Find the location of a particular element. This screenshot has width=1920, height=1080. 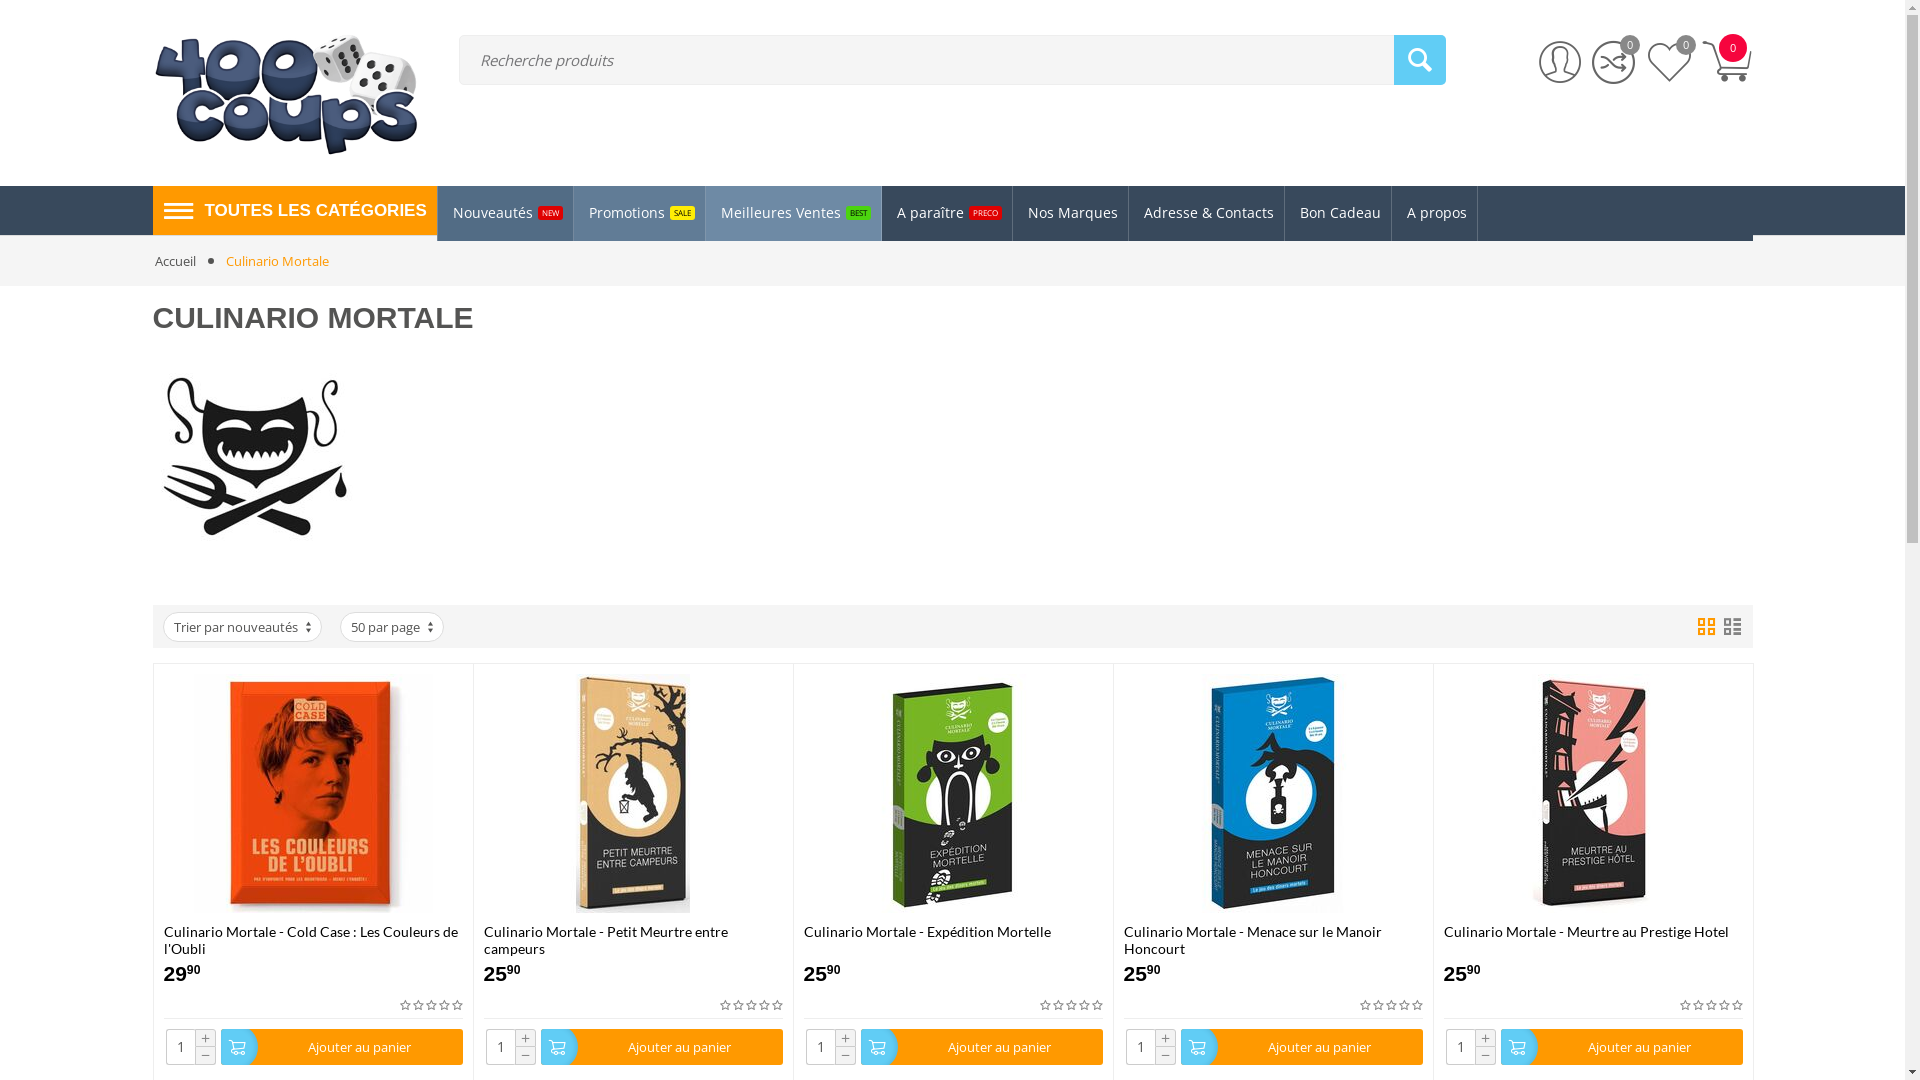

Ajouter au panier is located at coordinates (981, 1048).